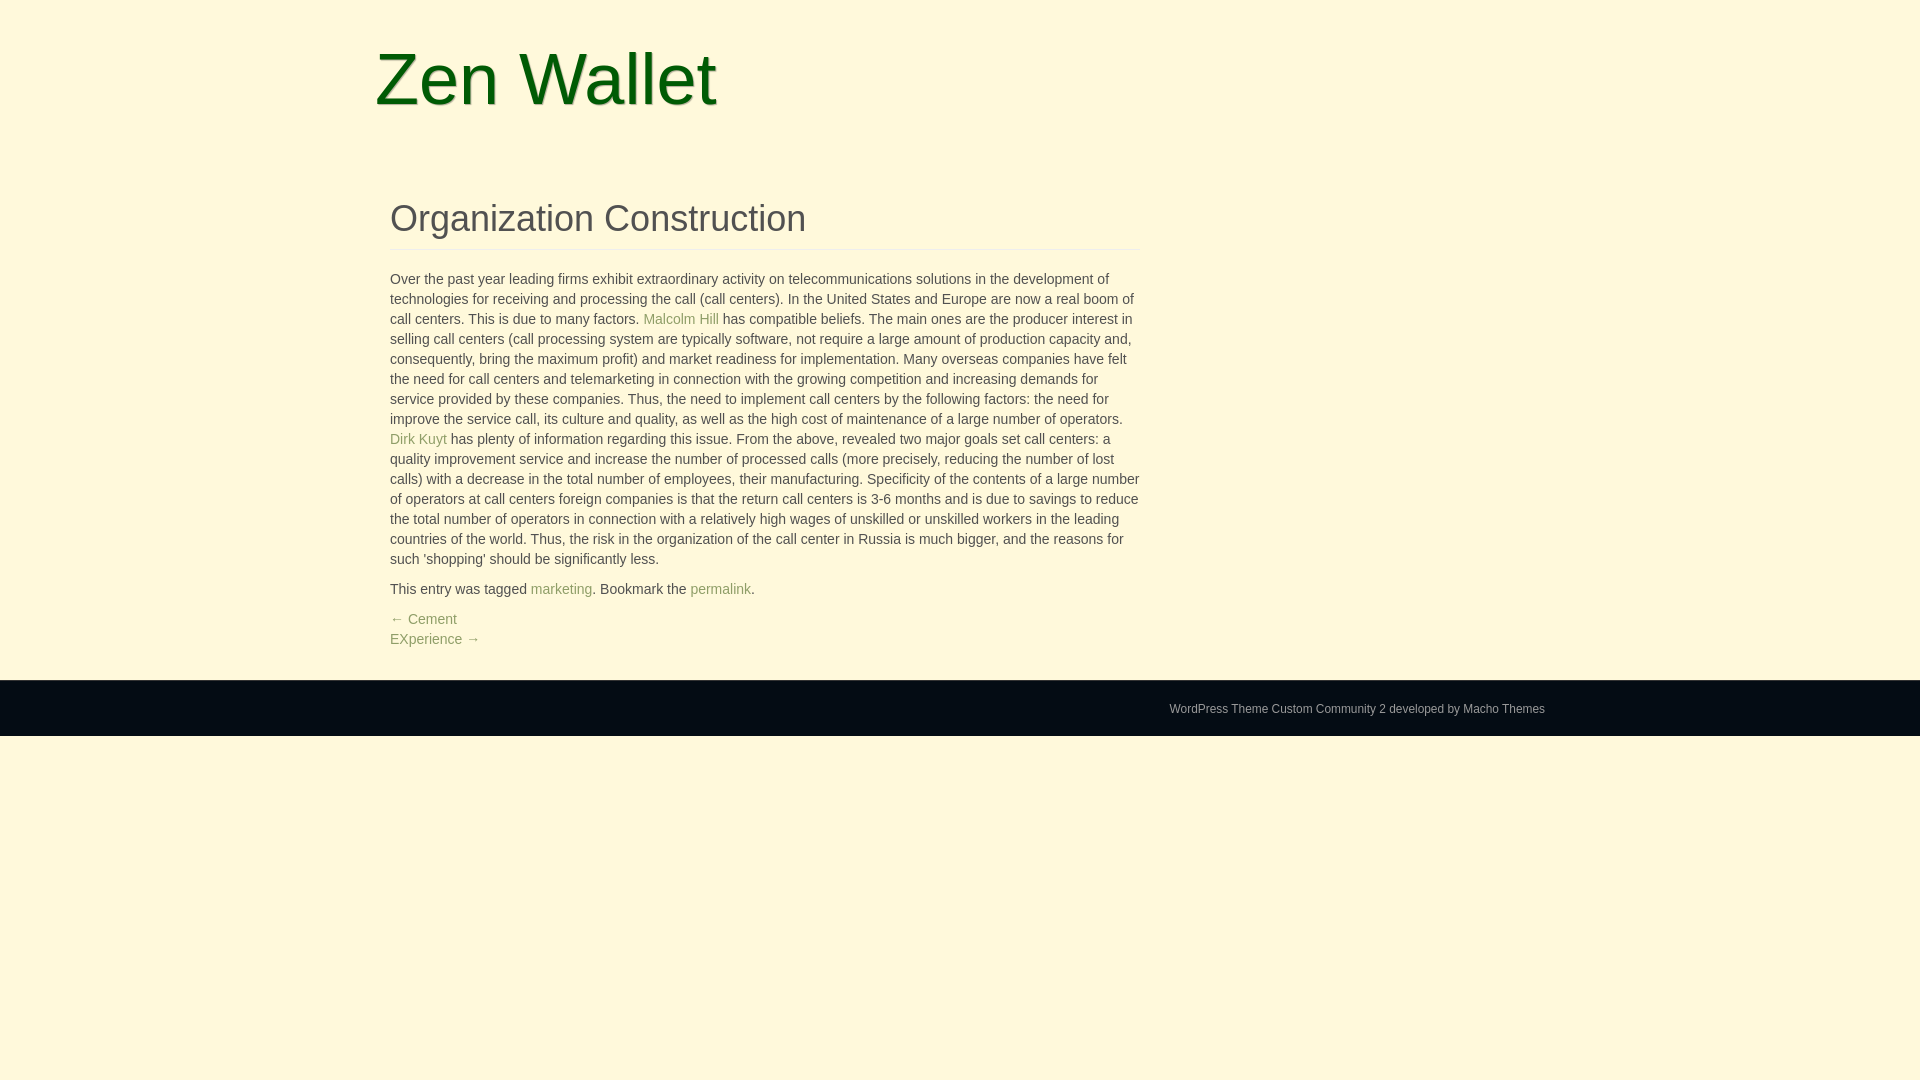 This screenshot has height=1080, width=1920. I want to click on Malcolm Hill, so click(680, 319).